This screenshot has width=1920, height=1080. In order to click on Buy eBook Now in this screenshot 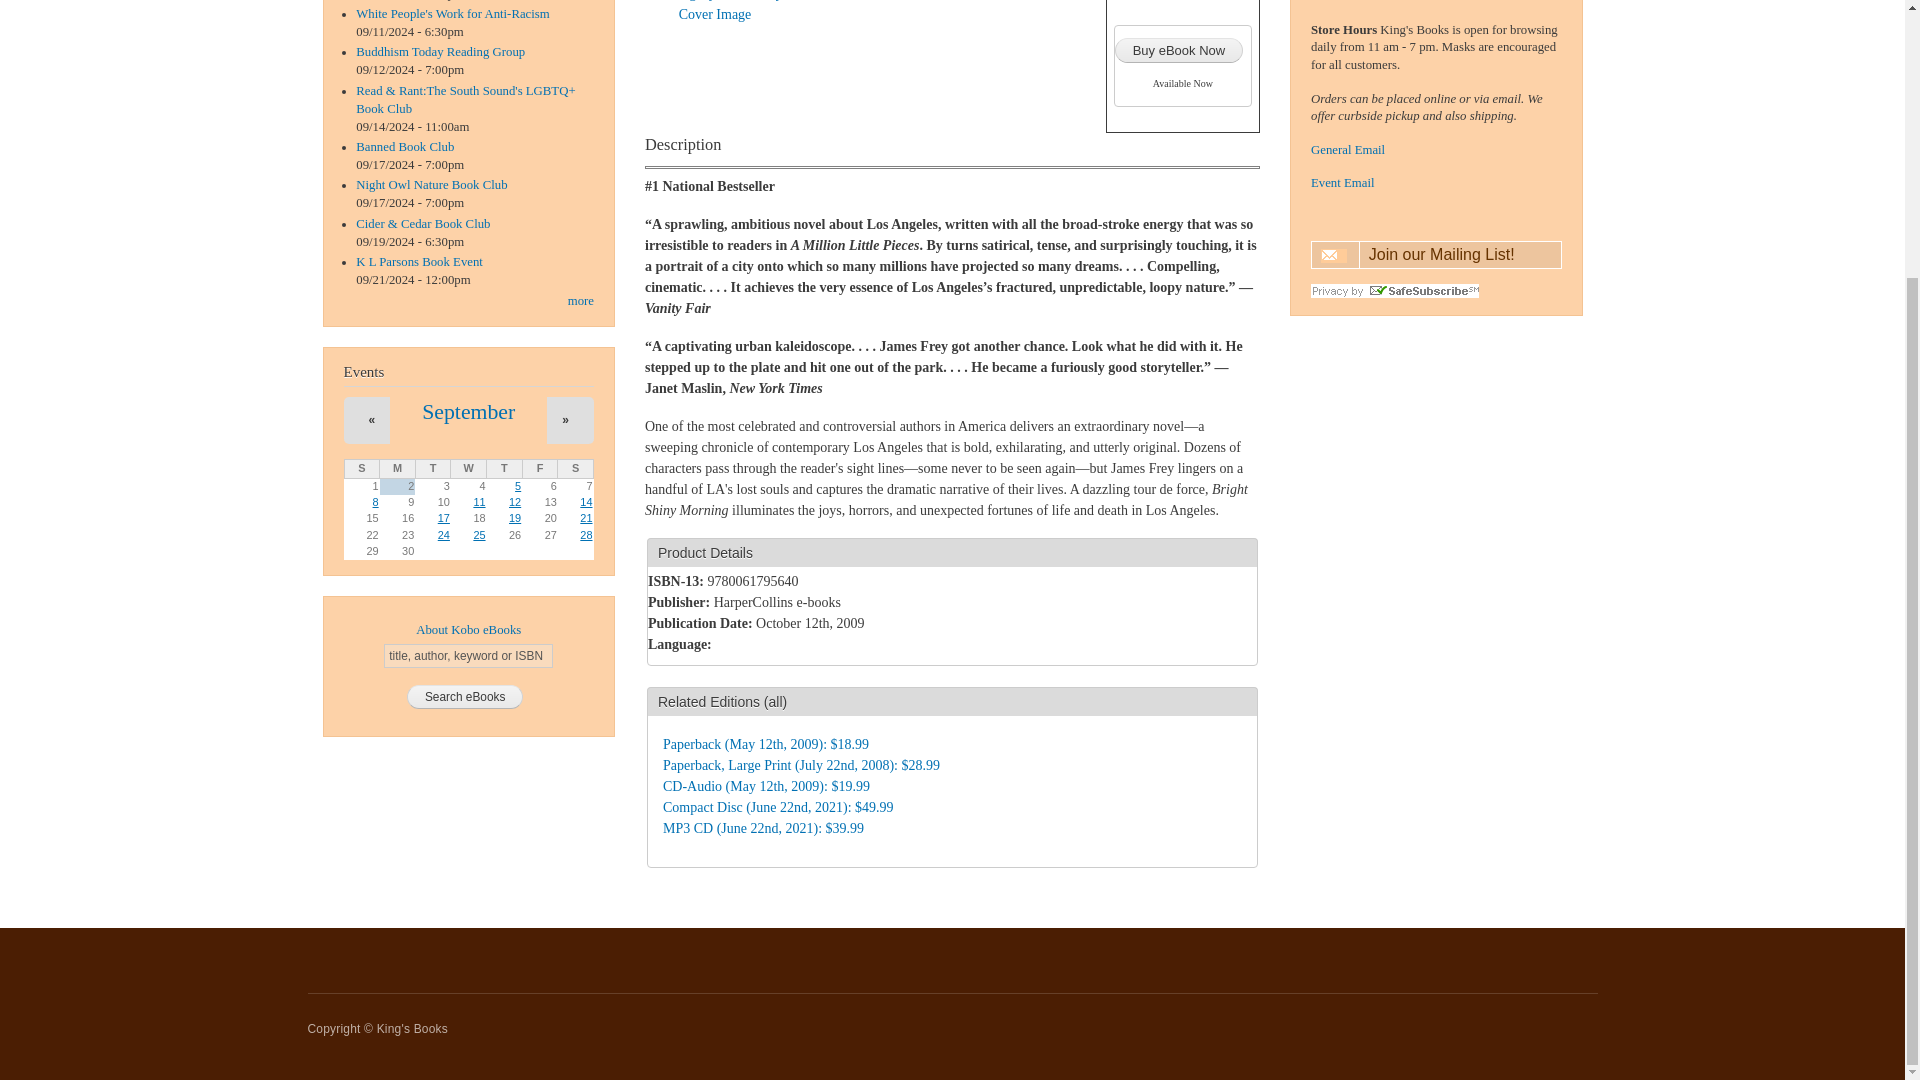, I will do `click(1180, 50)`.